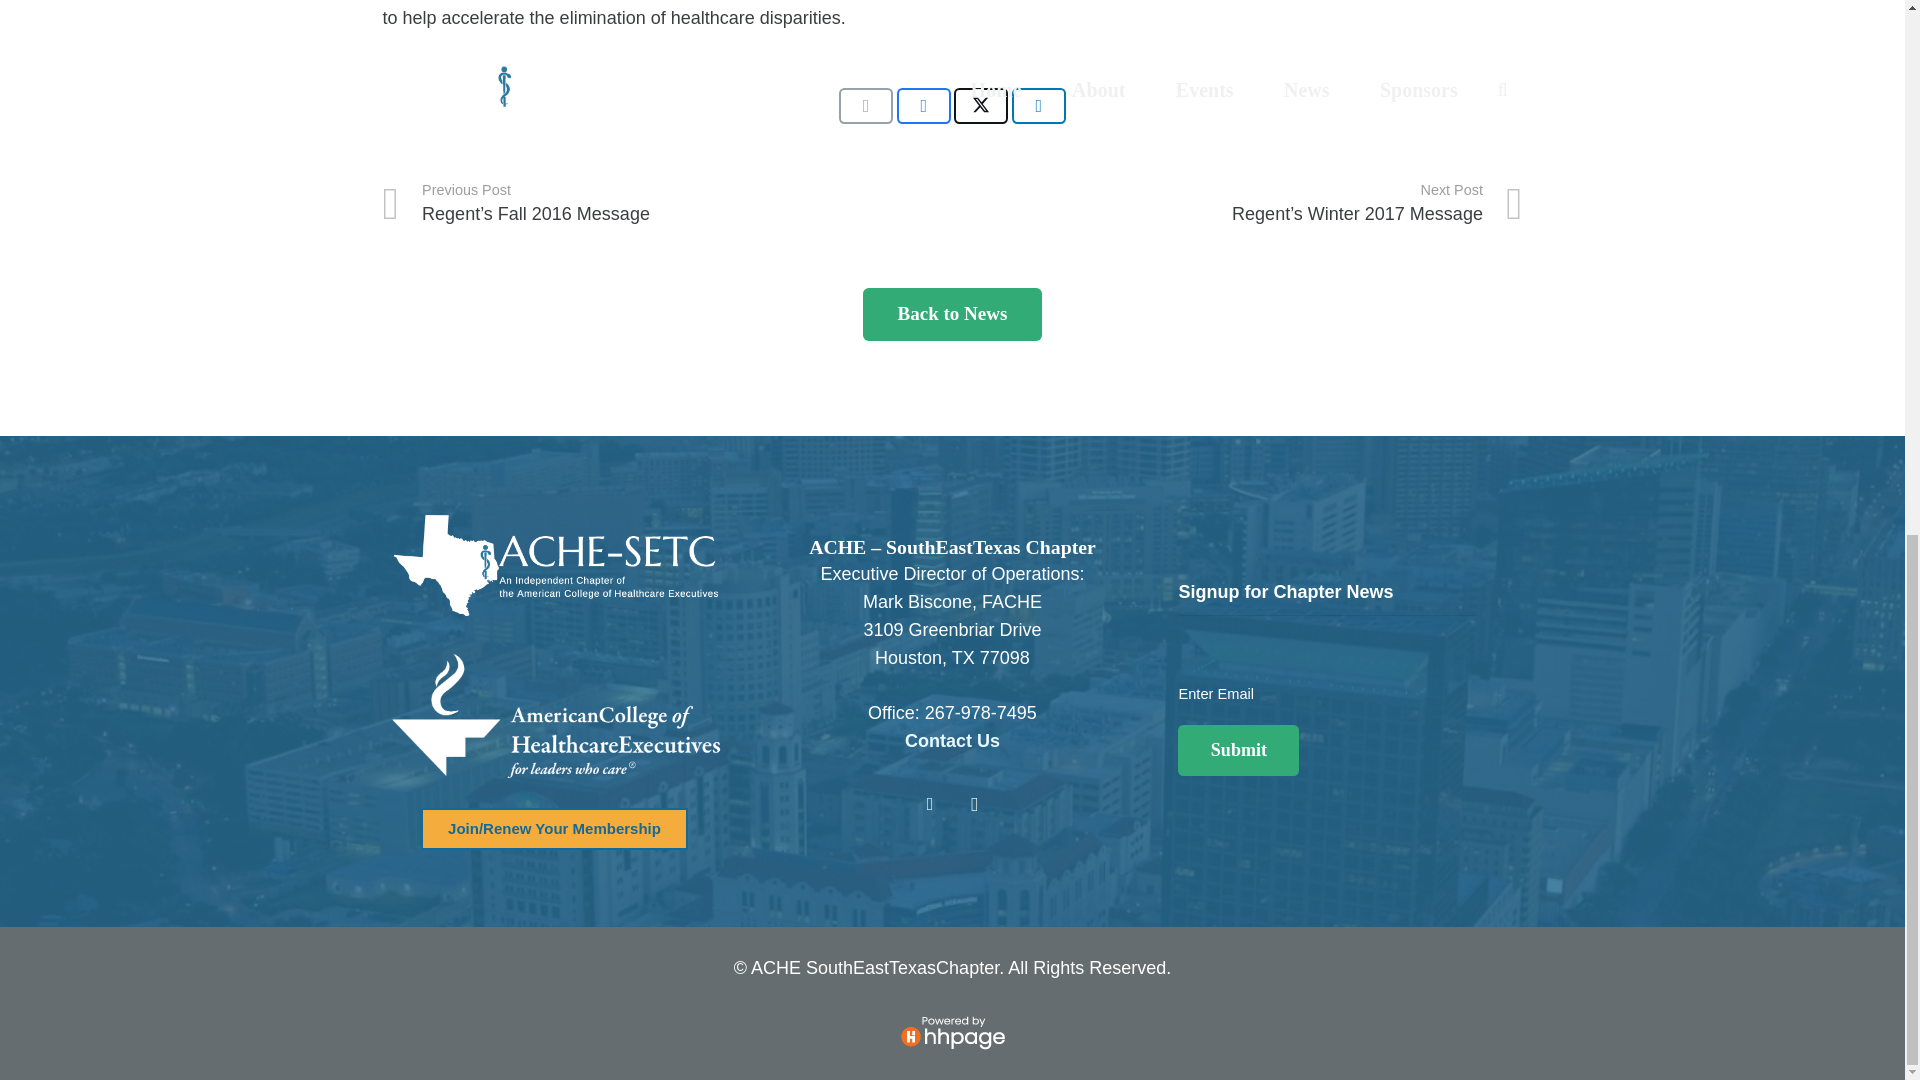 The image size is (1920, 1080). What do you see at coordinates (1864, 54) in the screenshot?
I see `Back to top` at bounding box center [1864, 54].